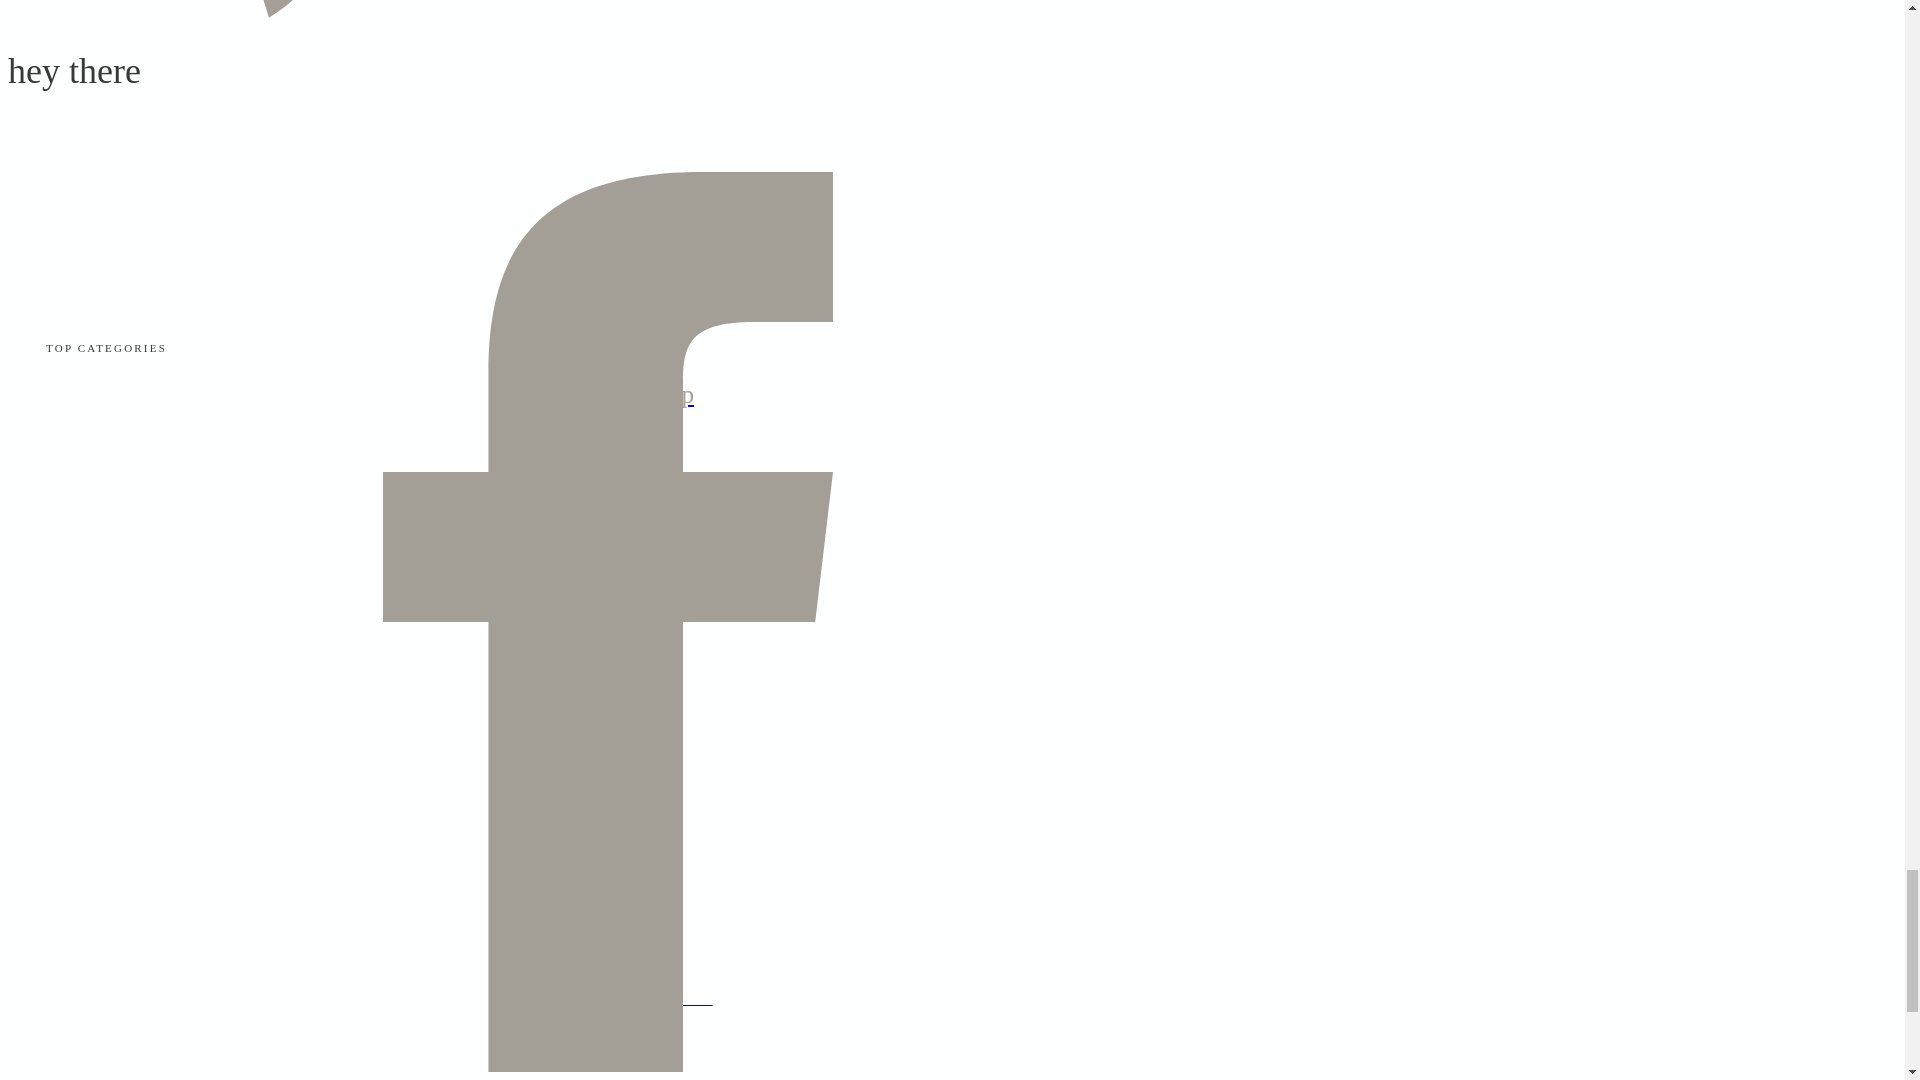  Describe the element at coordinates (607, 395) in the screenshot. I see `Entrepreneurship` at that location.